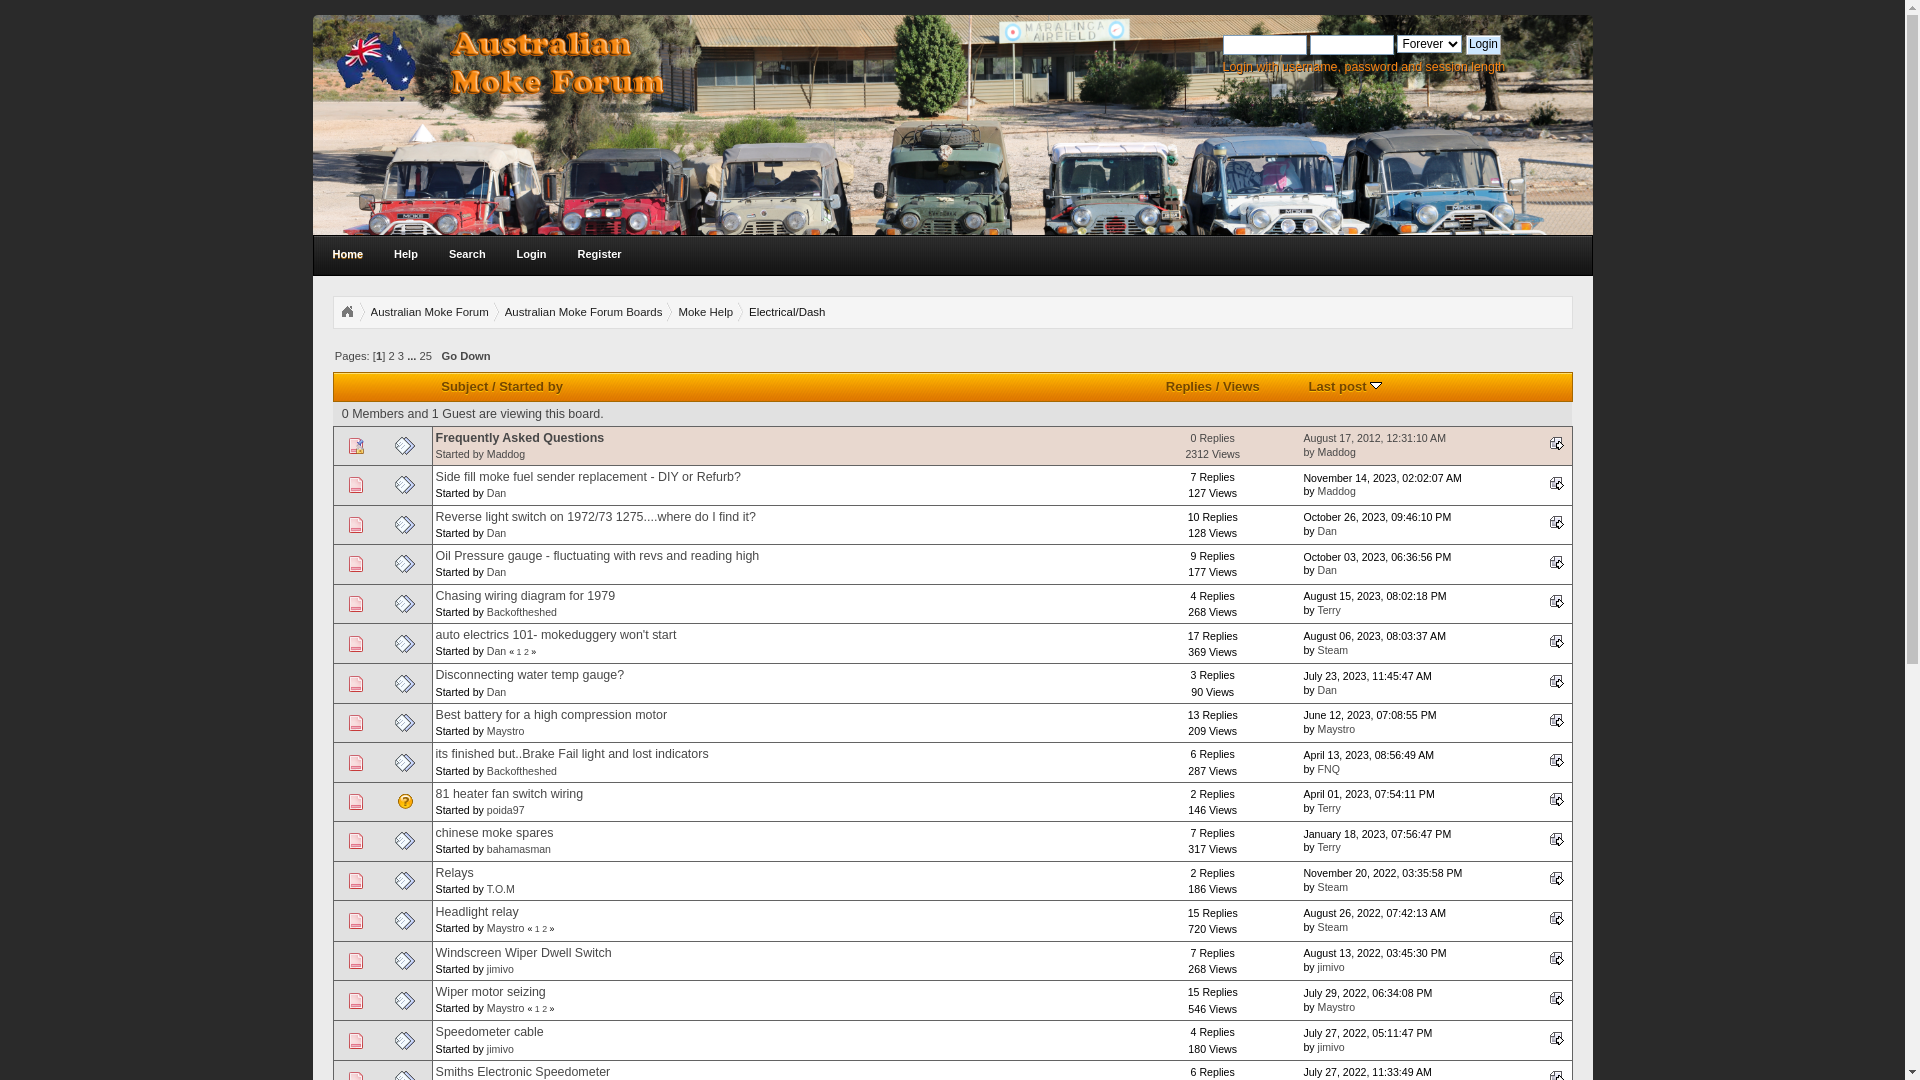  What do you see at coordinates (524, 953) in the screenshot?
I see `Windscreen Wiper Dwell Switch` at bounding box center [524, 953].